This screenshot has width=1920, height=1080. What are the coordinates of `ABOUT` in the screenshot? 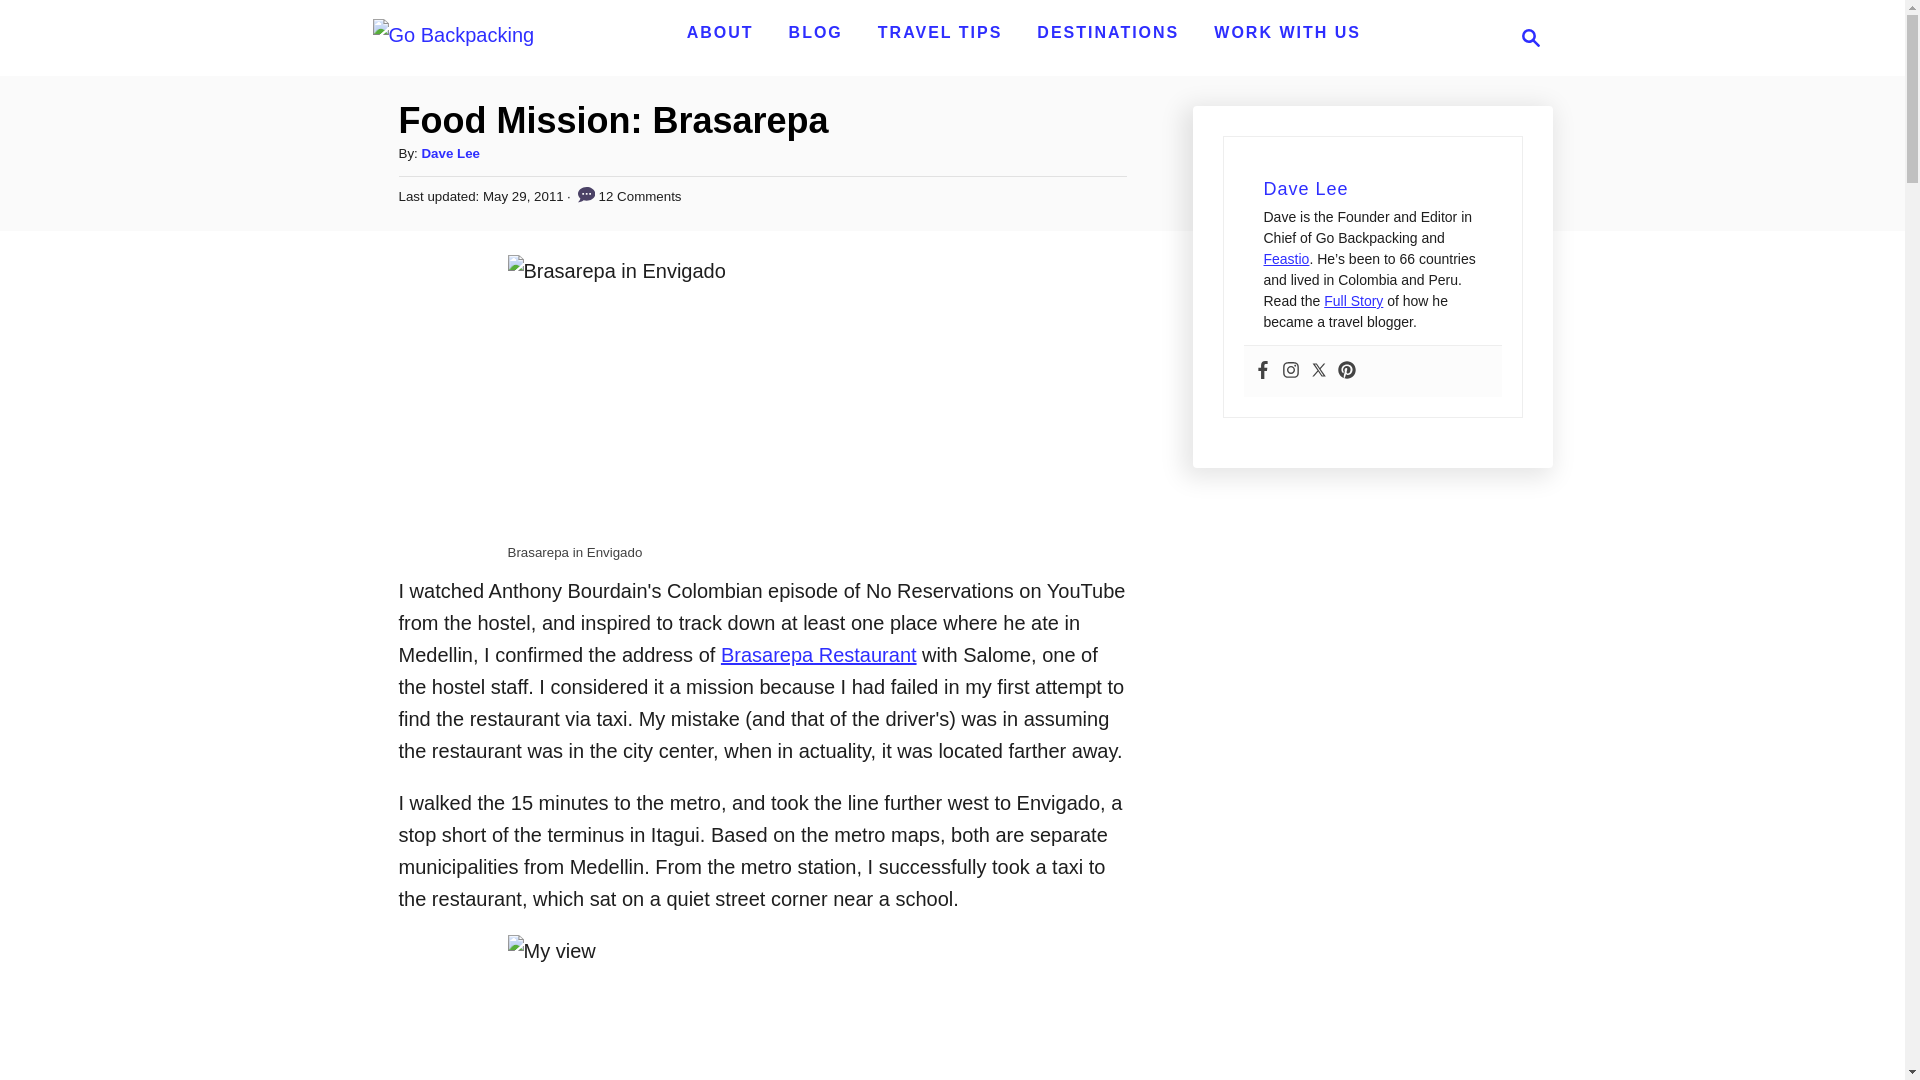 It's located at (720, 32).